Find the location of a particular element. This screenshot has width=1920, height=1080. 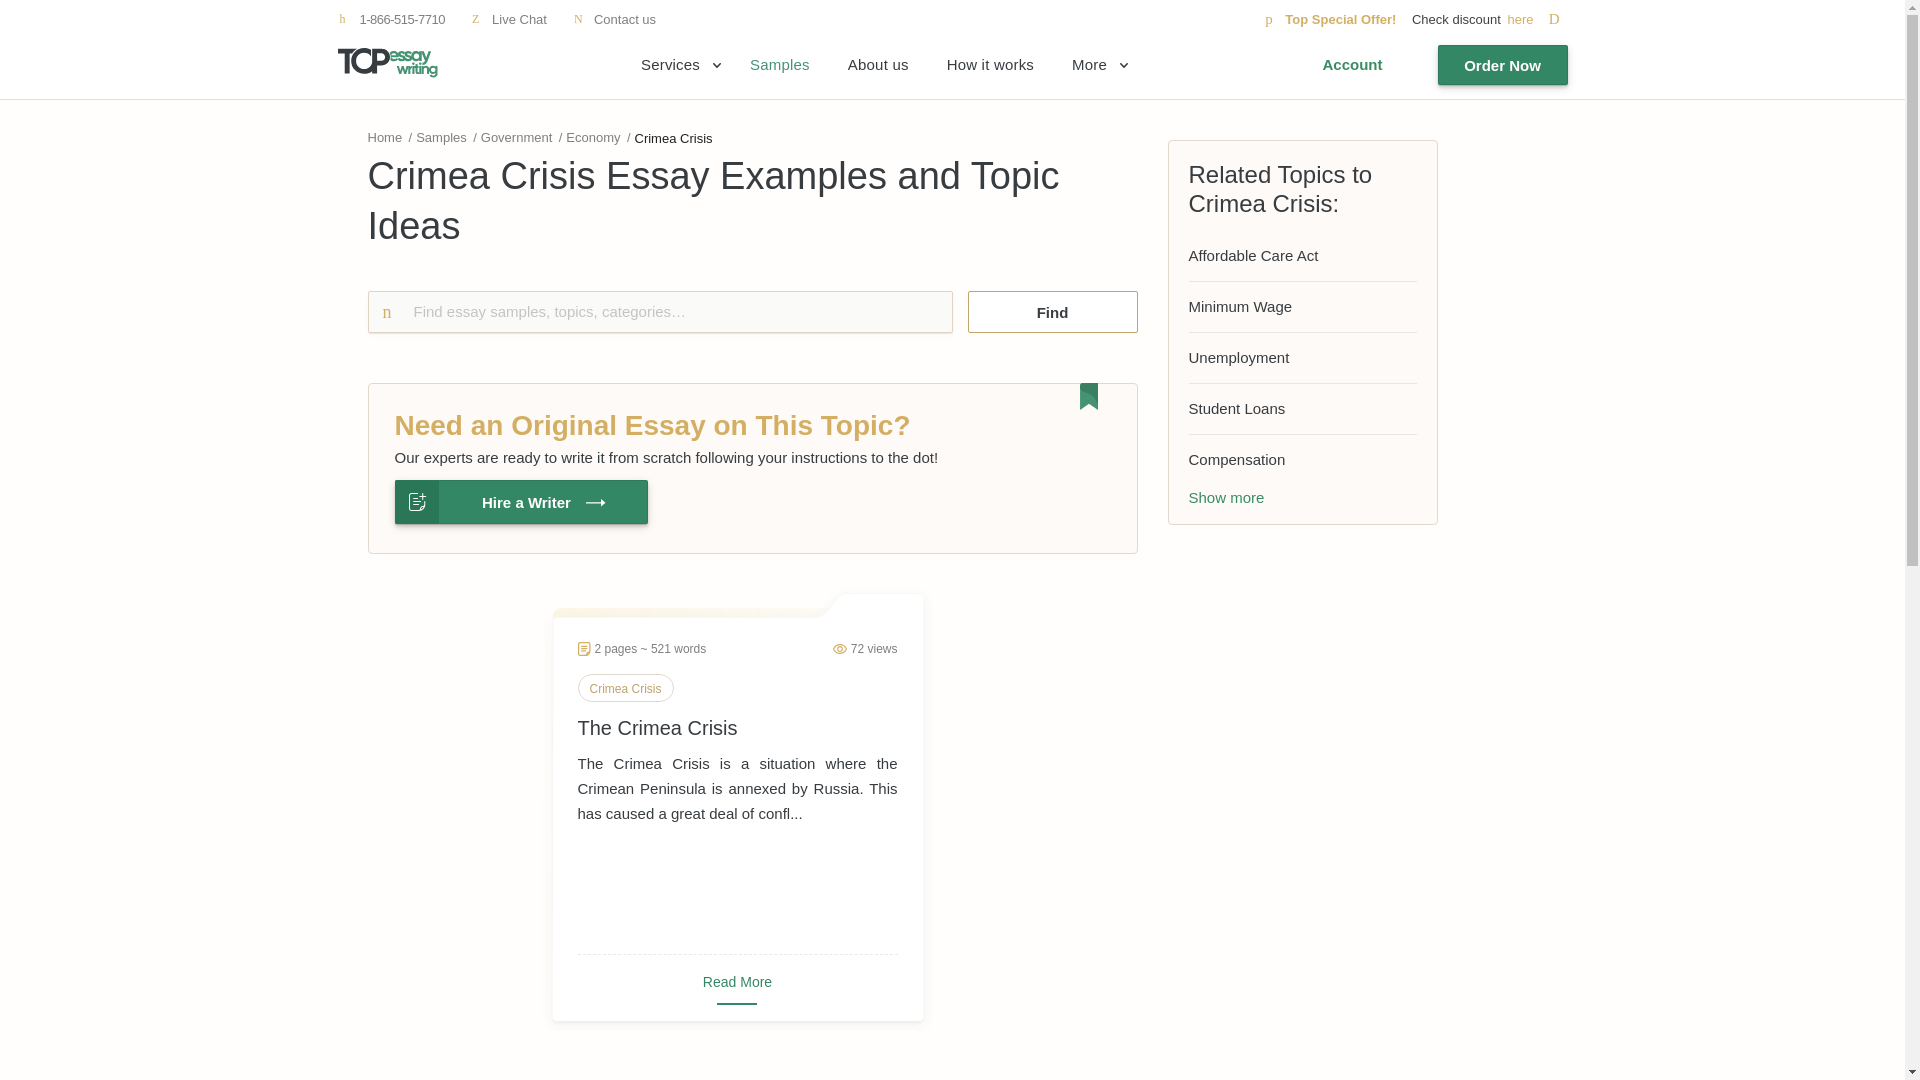

Account is located at coordinates (1352, 65).